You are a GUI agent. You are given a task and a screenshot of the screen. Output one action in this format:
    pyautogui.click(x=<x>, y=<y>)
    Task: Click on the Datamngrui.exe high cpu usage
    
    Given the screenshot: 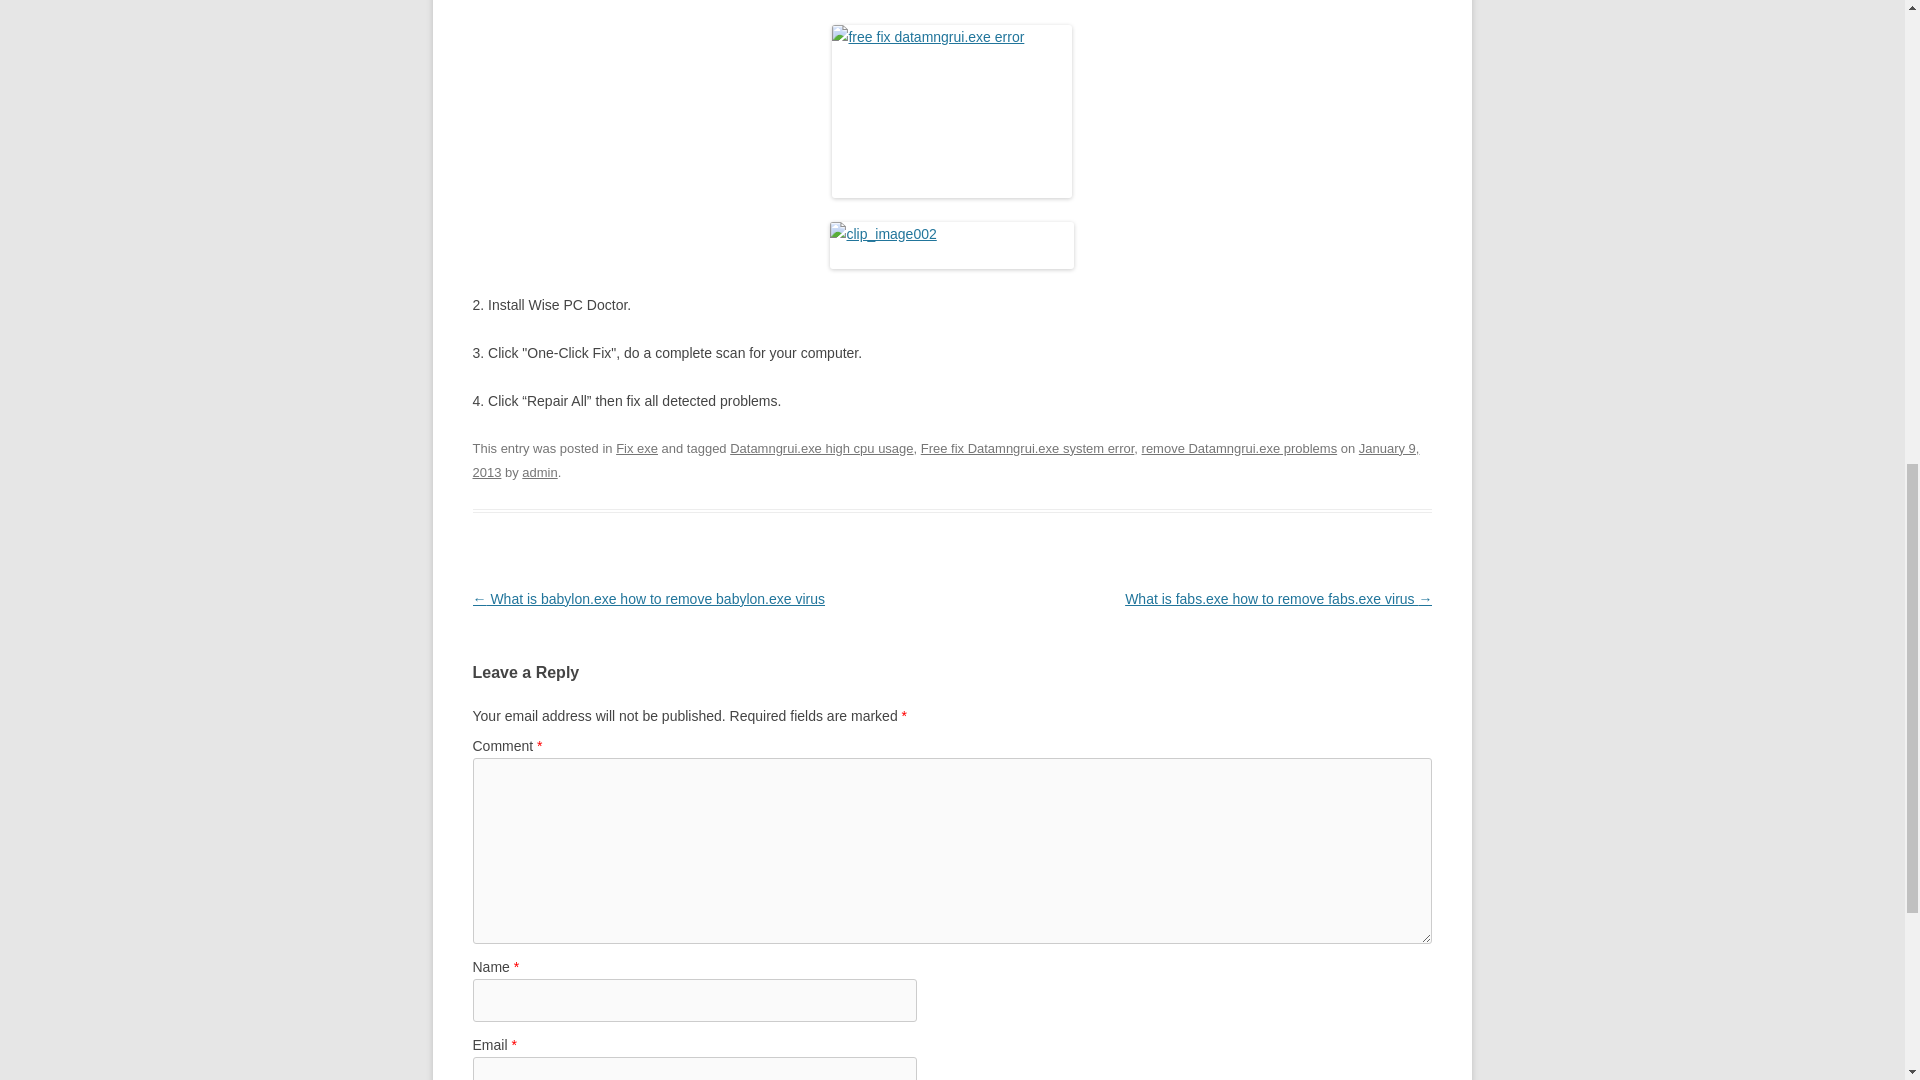 What is the action you would take?
    pyautogui.click(x=821, y=448)
    